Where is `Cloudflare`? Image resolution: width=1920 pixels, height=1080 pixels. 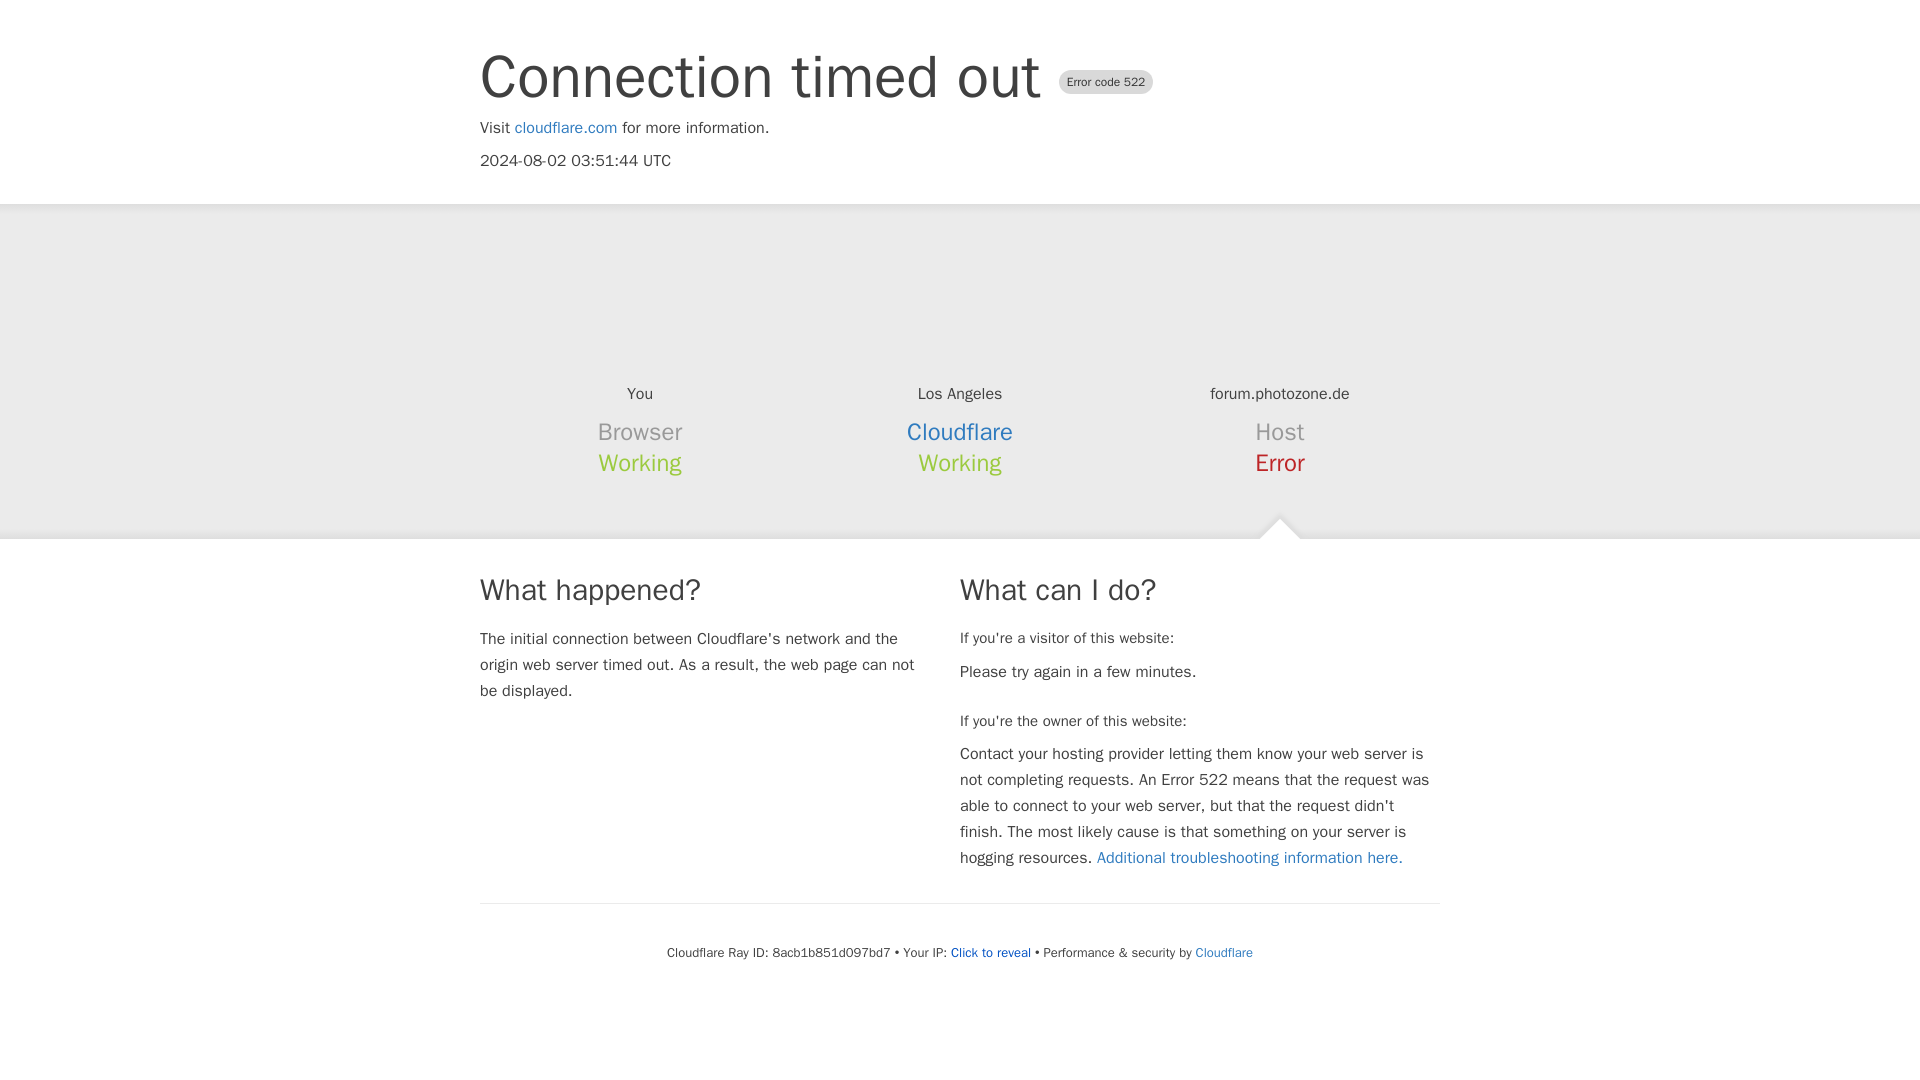 Cloudflare is located at coordinates (1224, 952).